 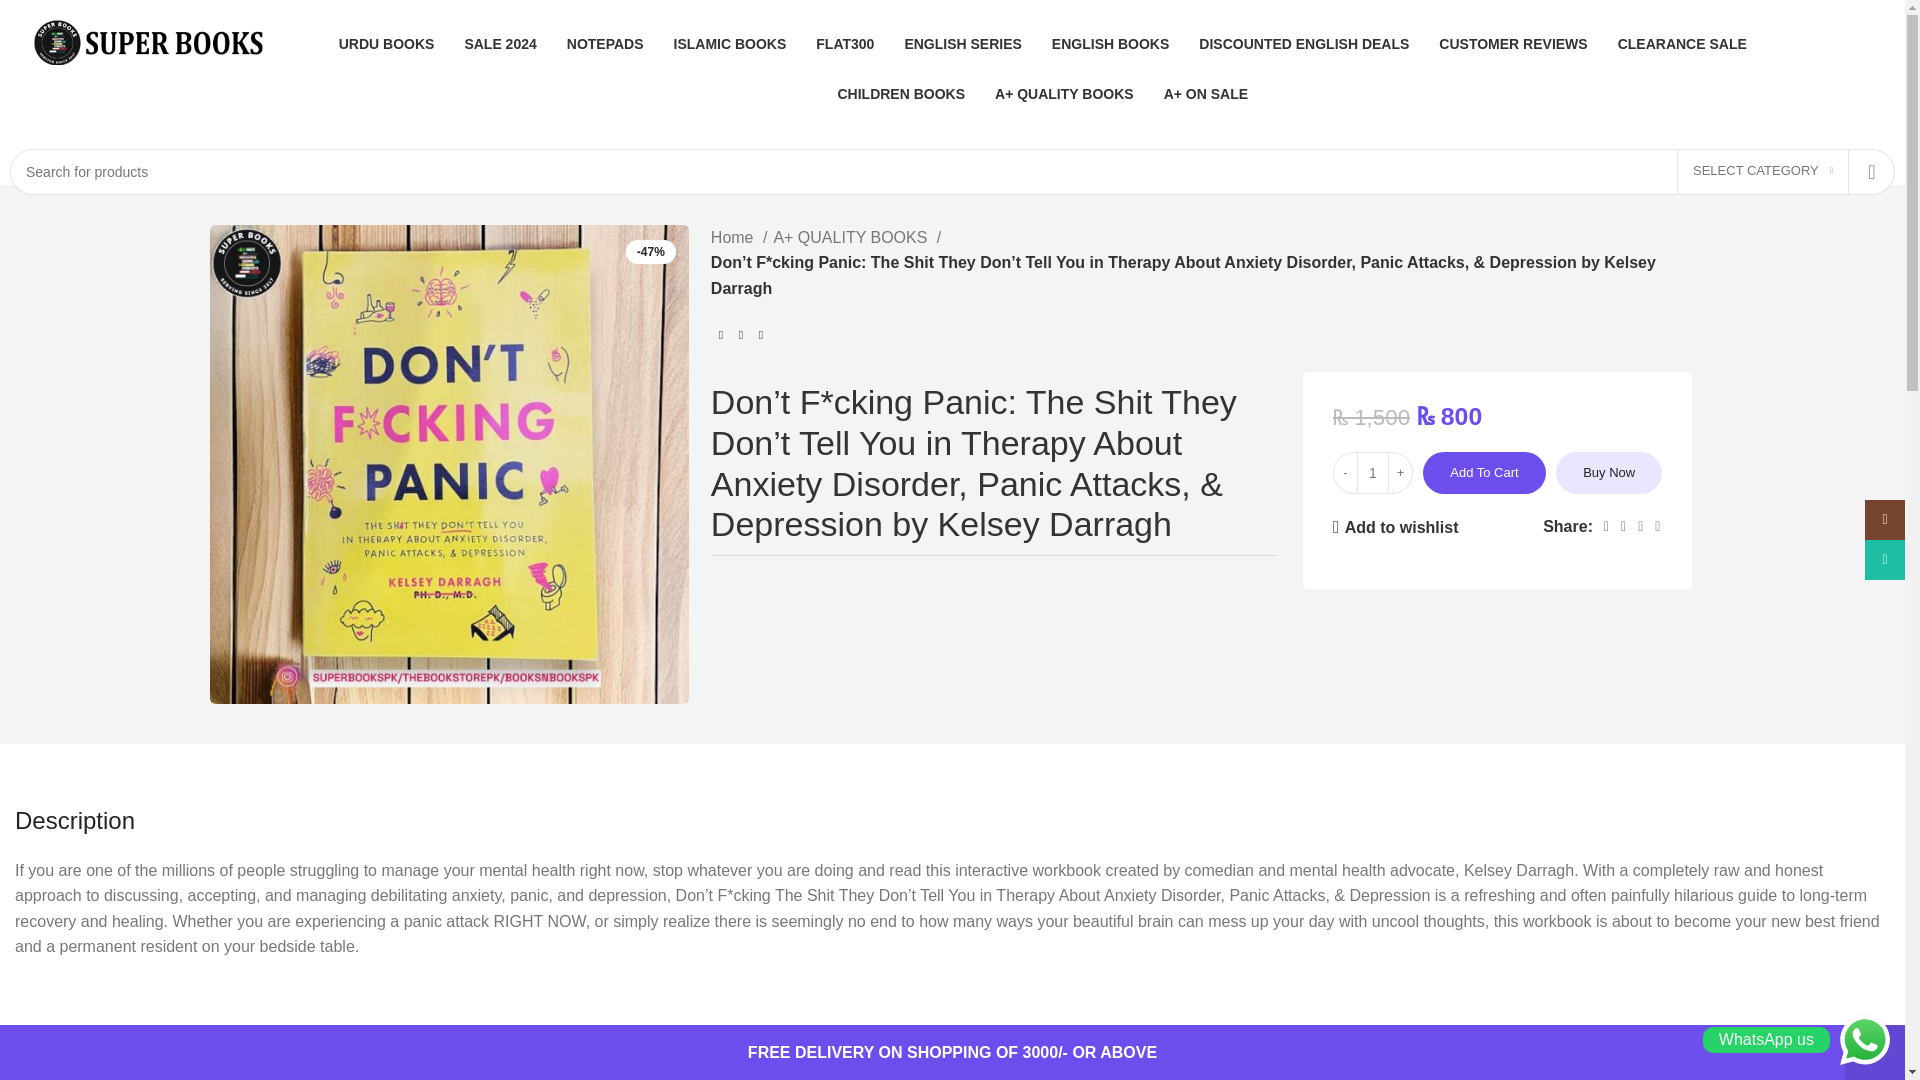 I want to click on ENGLISH SERIES, so click(x=962, y=44).